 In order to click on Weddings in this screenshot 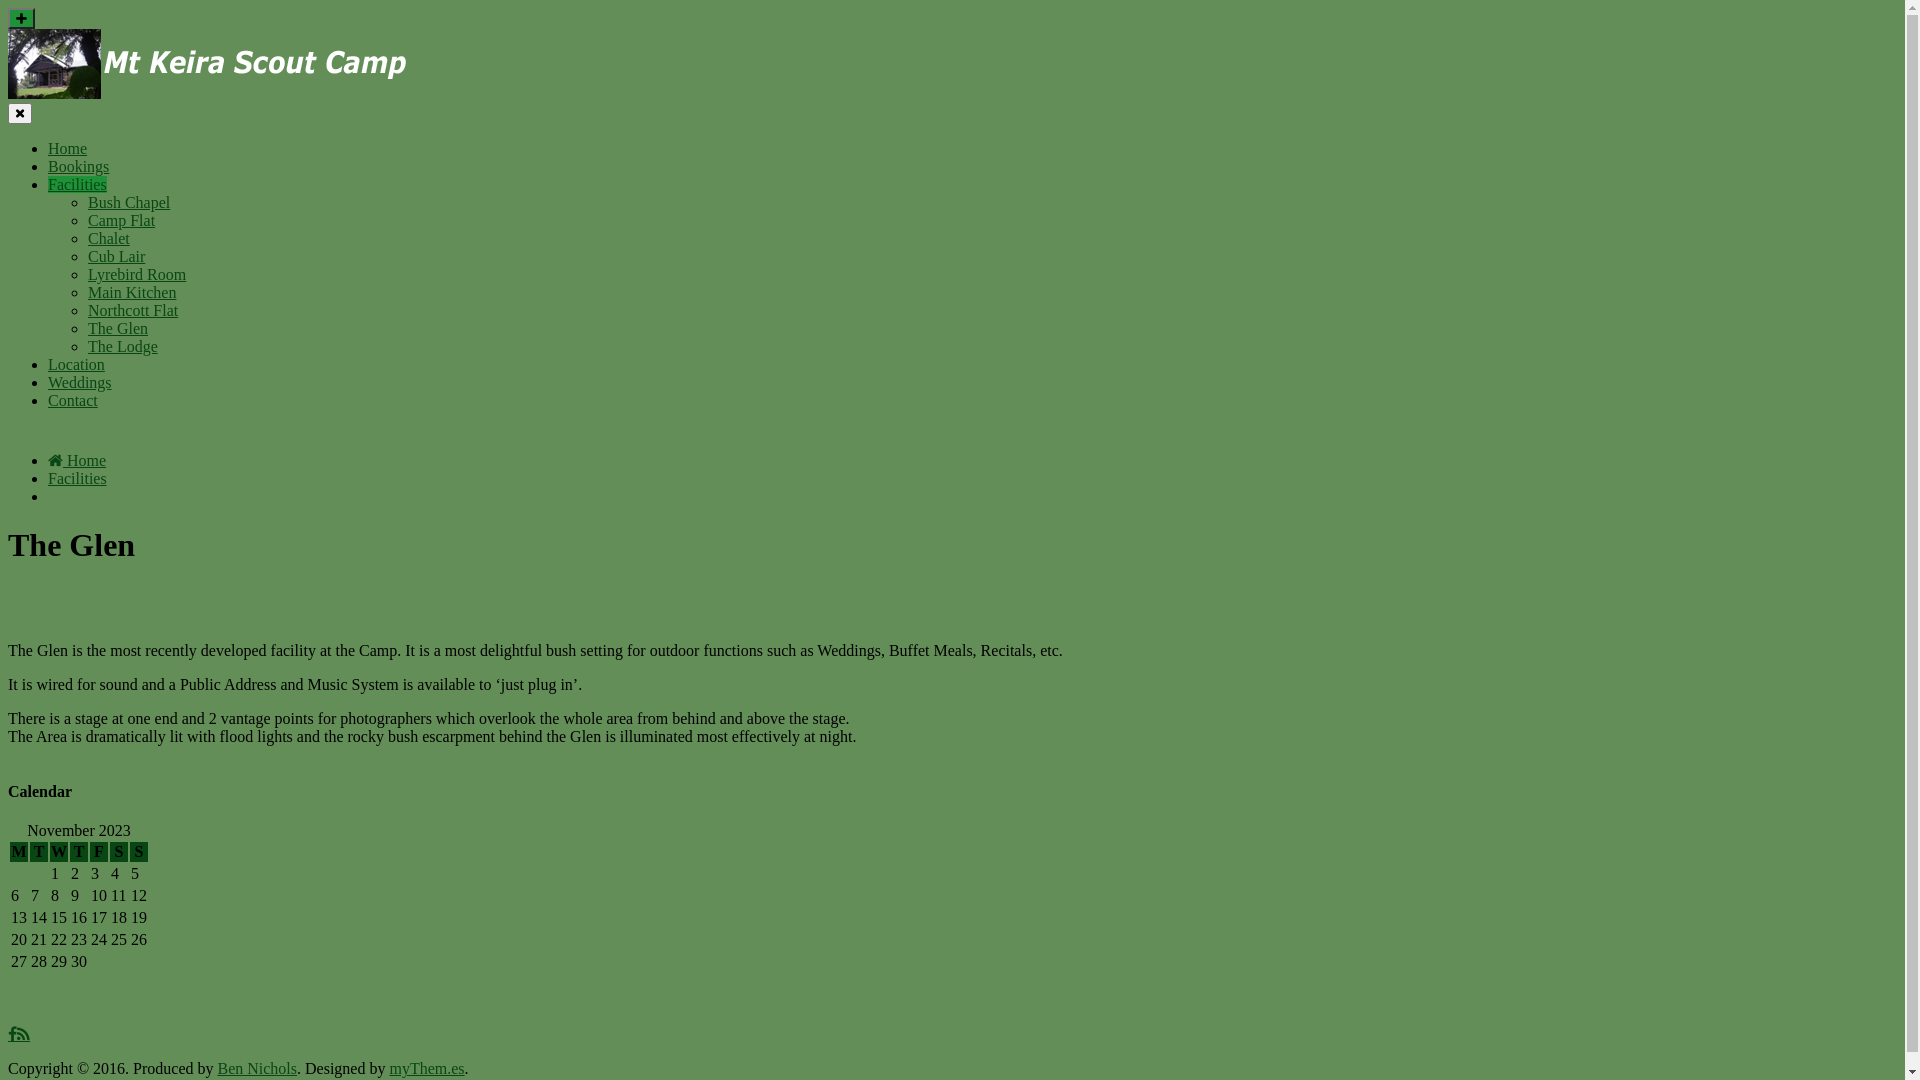, I will do `click(80, 382)`.